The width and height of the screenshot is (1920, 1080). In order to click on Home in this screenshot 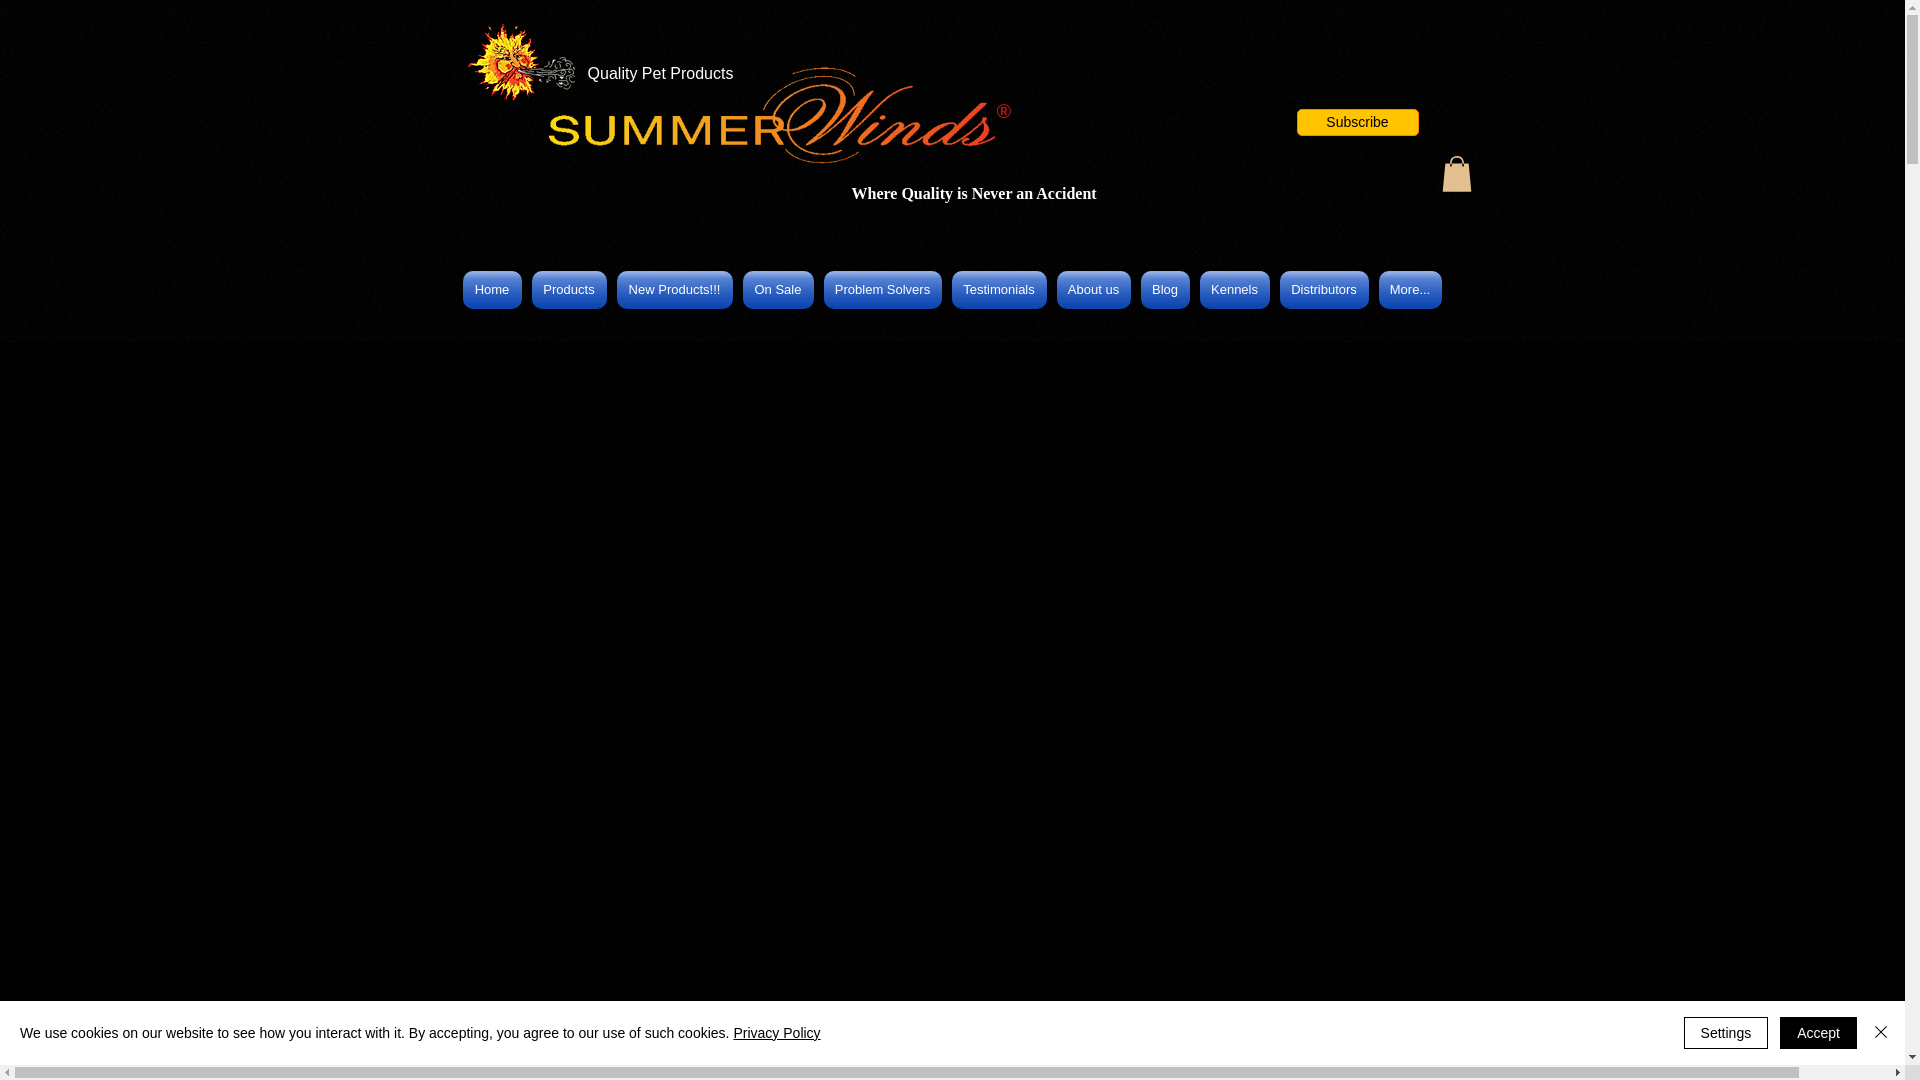, I will do `click(494, 290)`.